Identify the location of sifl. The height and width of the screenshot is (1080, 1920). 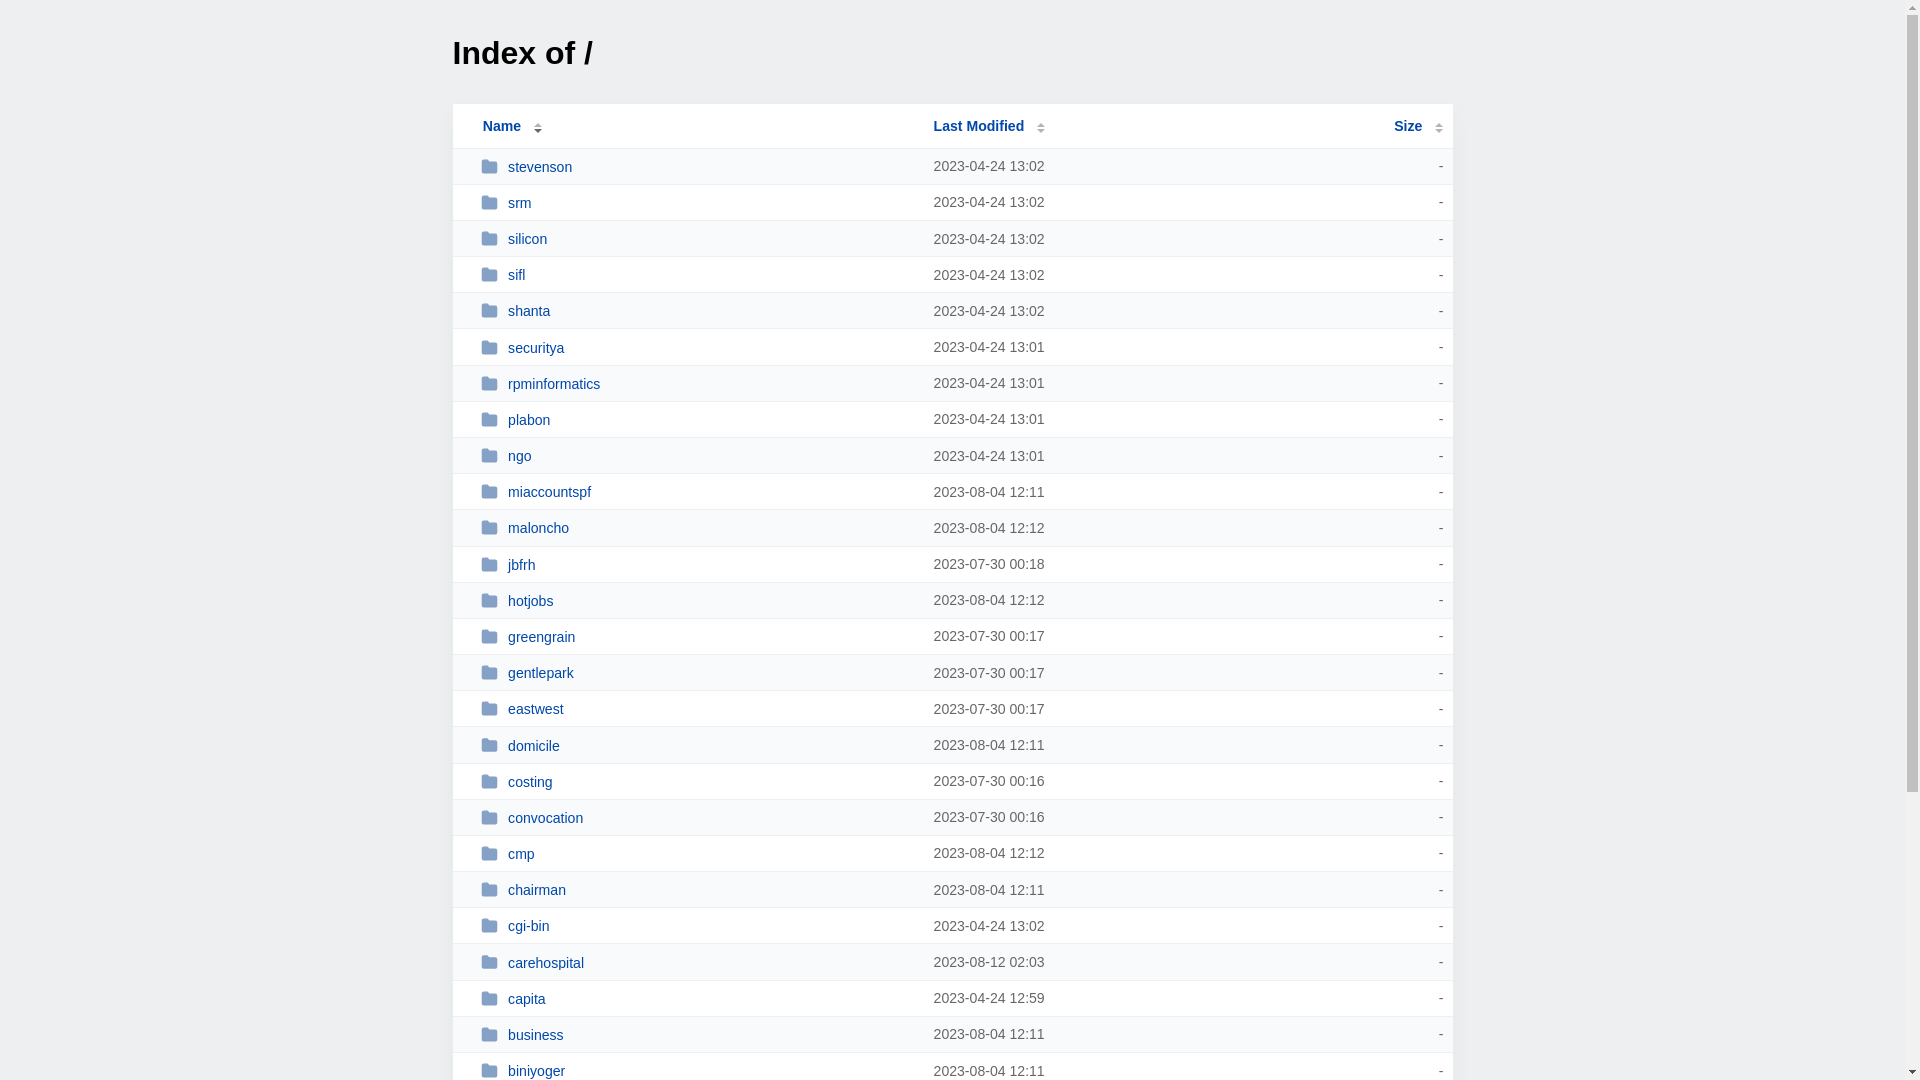
(698, 274).